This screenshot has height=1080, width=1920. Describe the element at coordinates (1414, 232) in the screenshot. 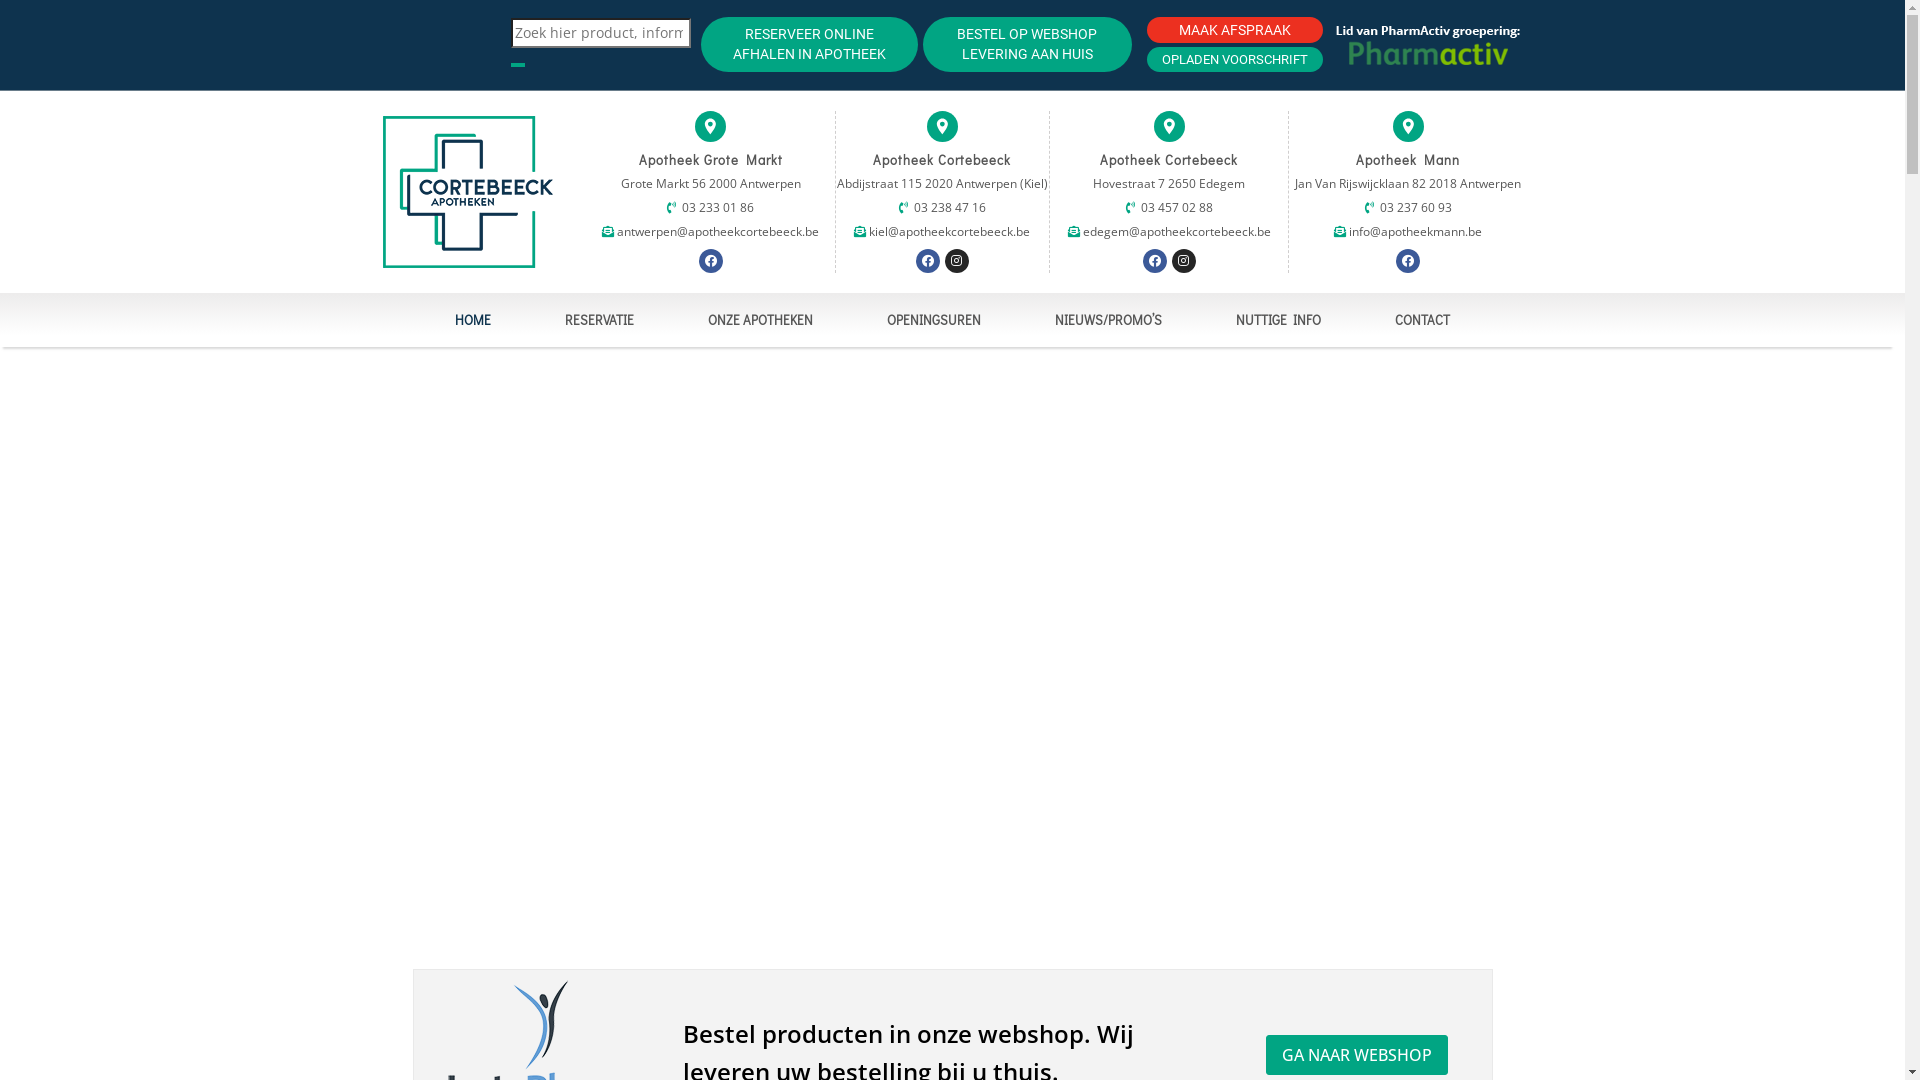

I see `info@apotheekmann.be` at that location.